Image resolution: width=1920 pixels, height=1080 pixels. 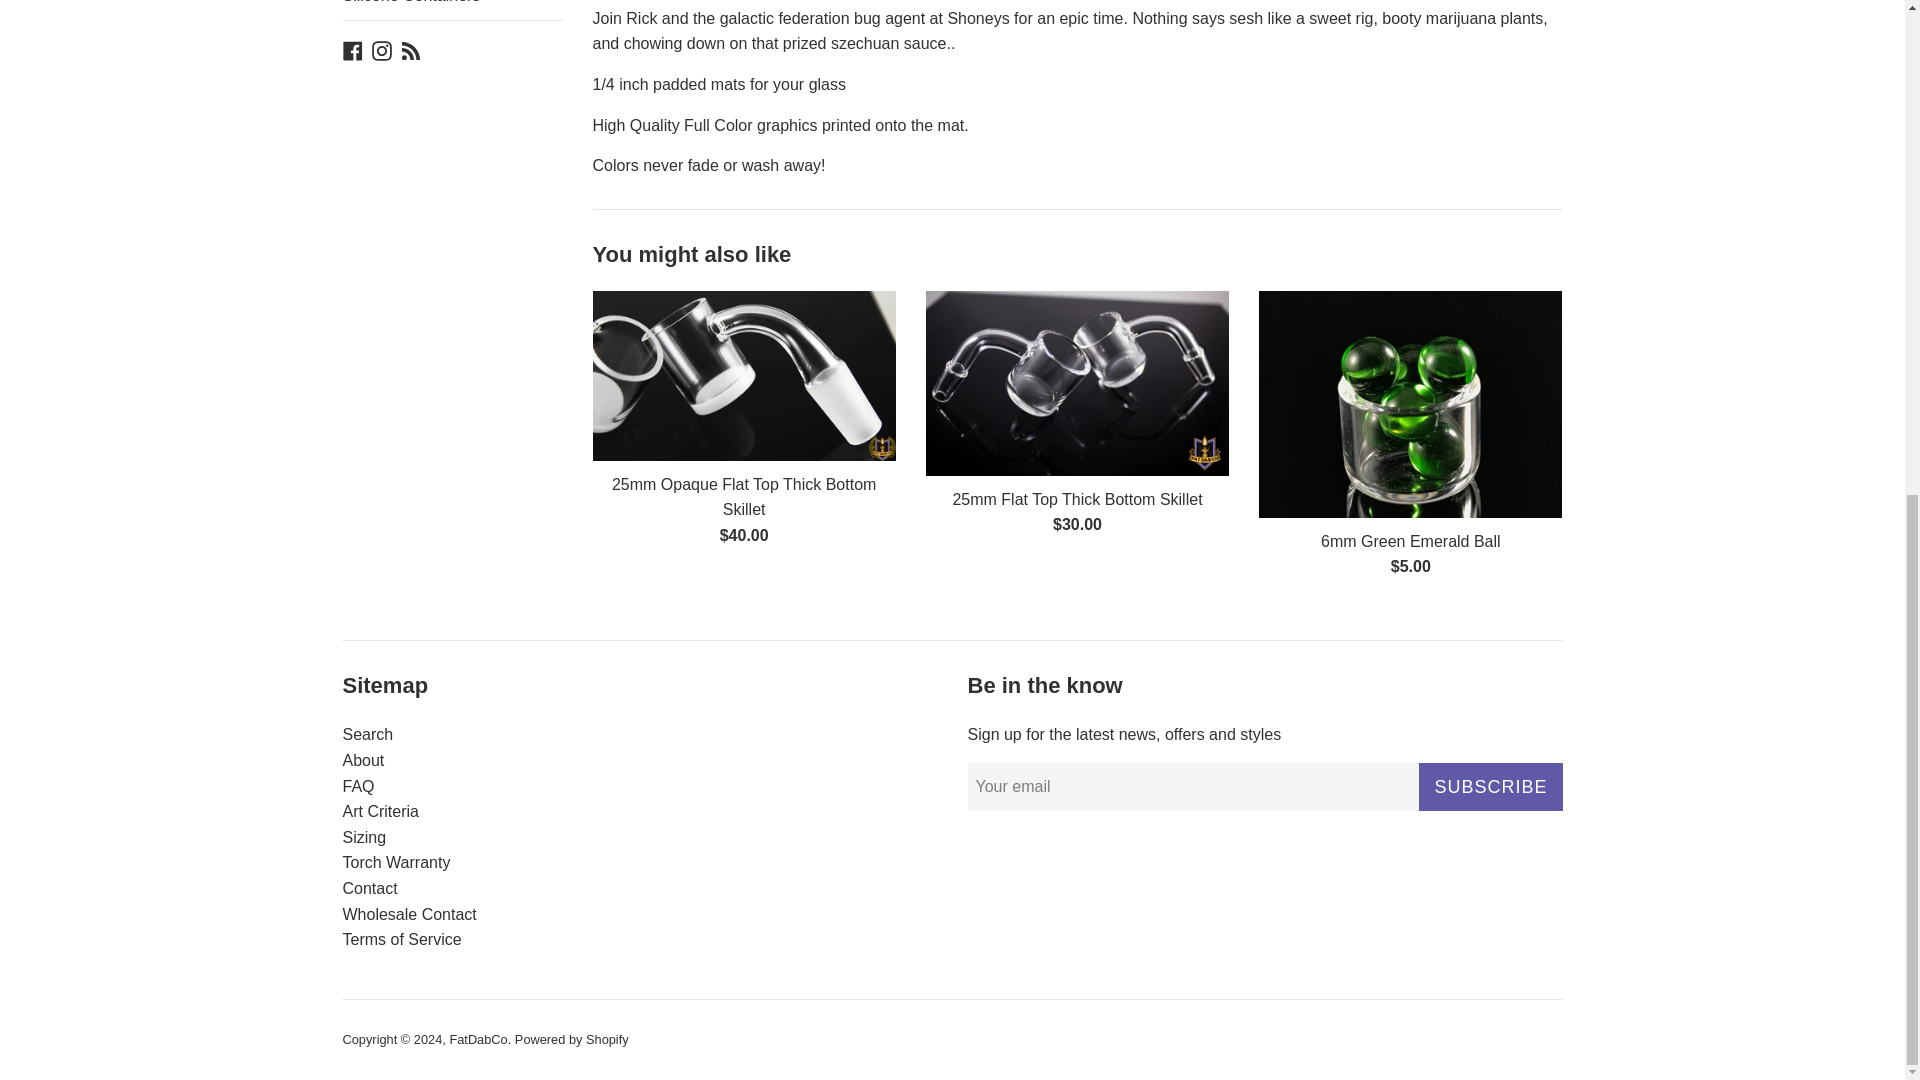 I want to click on Instagram, so click(x=382, y=50).